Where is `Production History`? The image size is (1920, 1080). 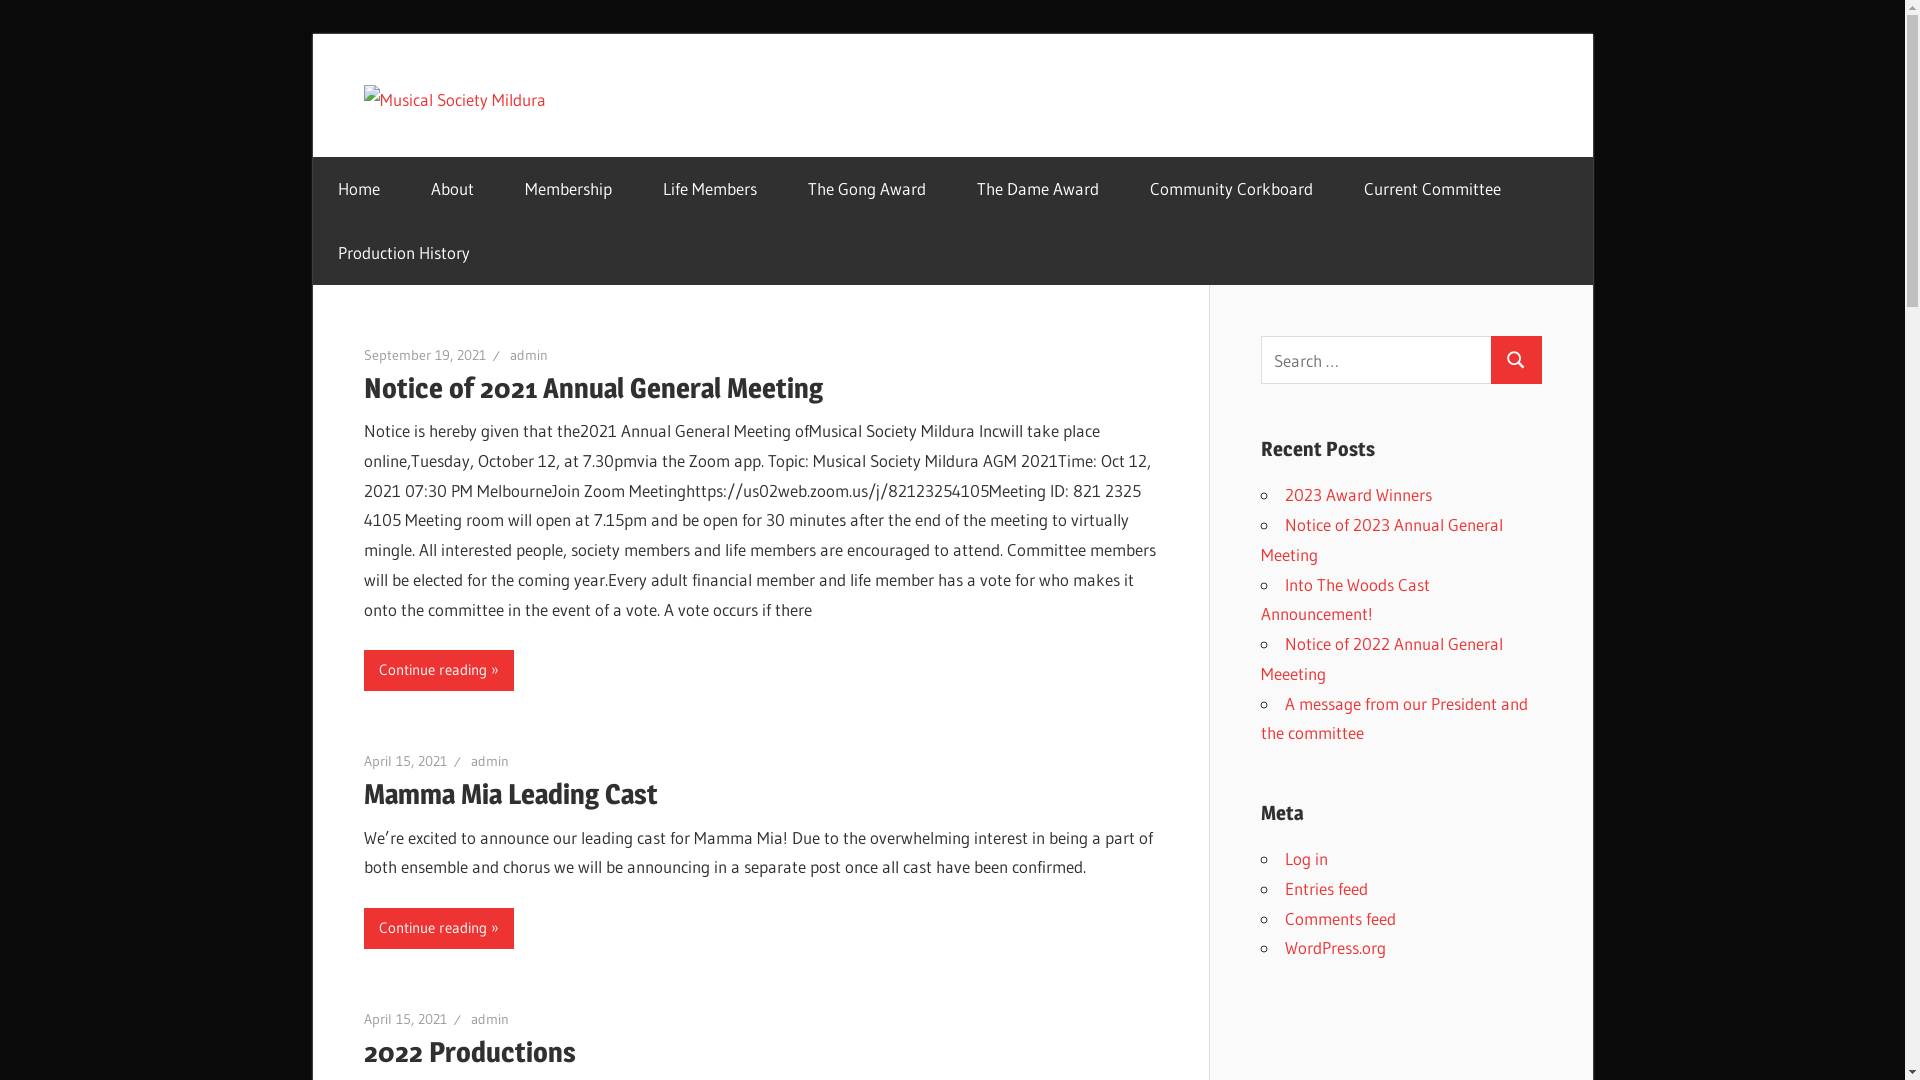
Production History is located at coordinates (404, 253).